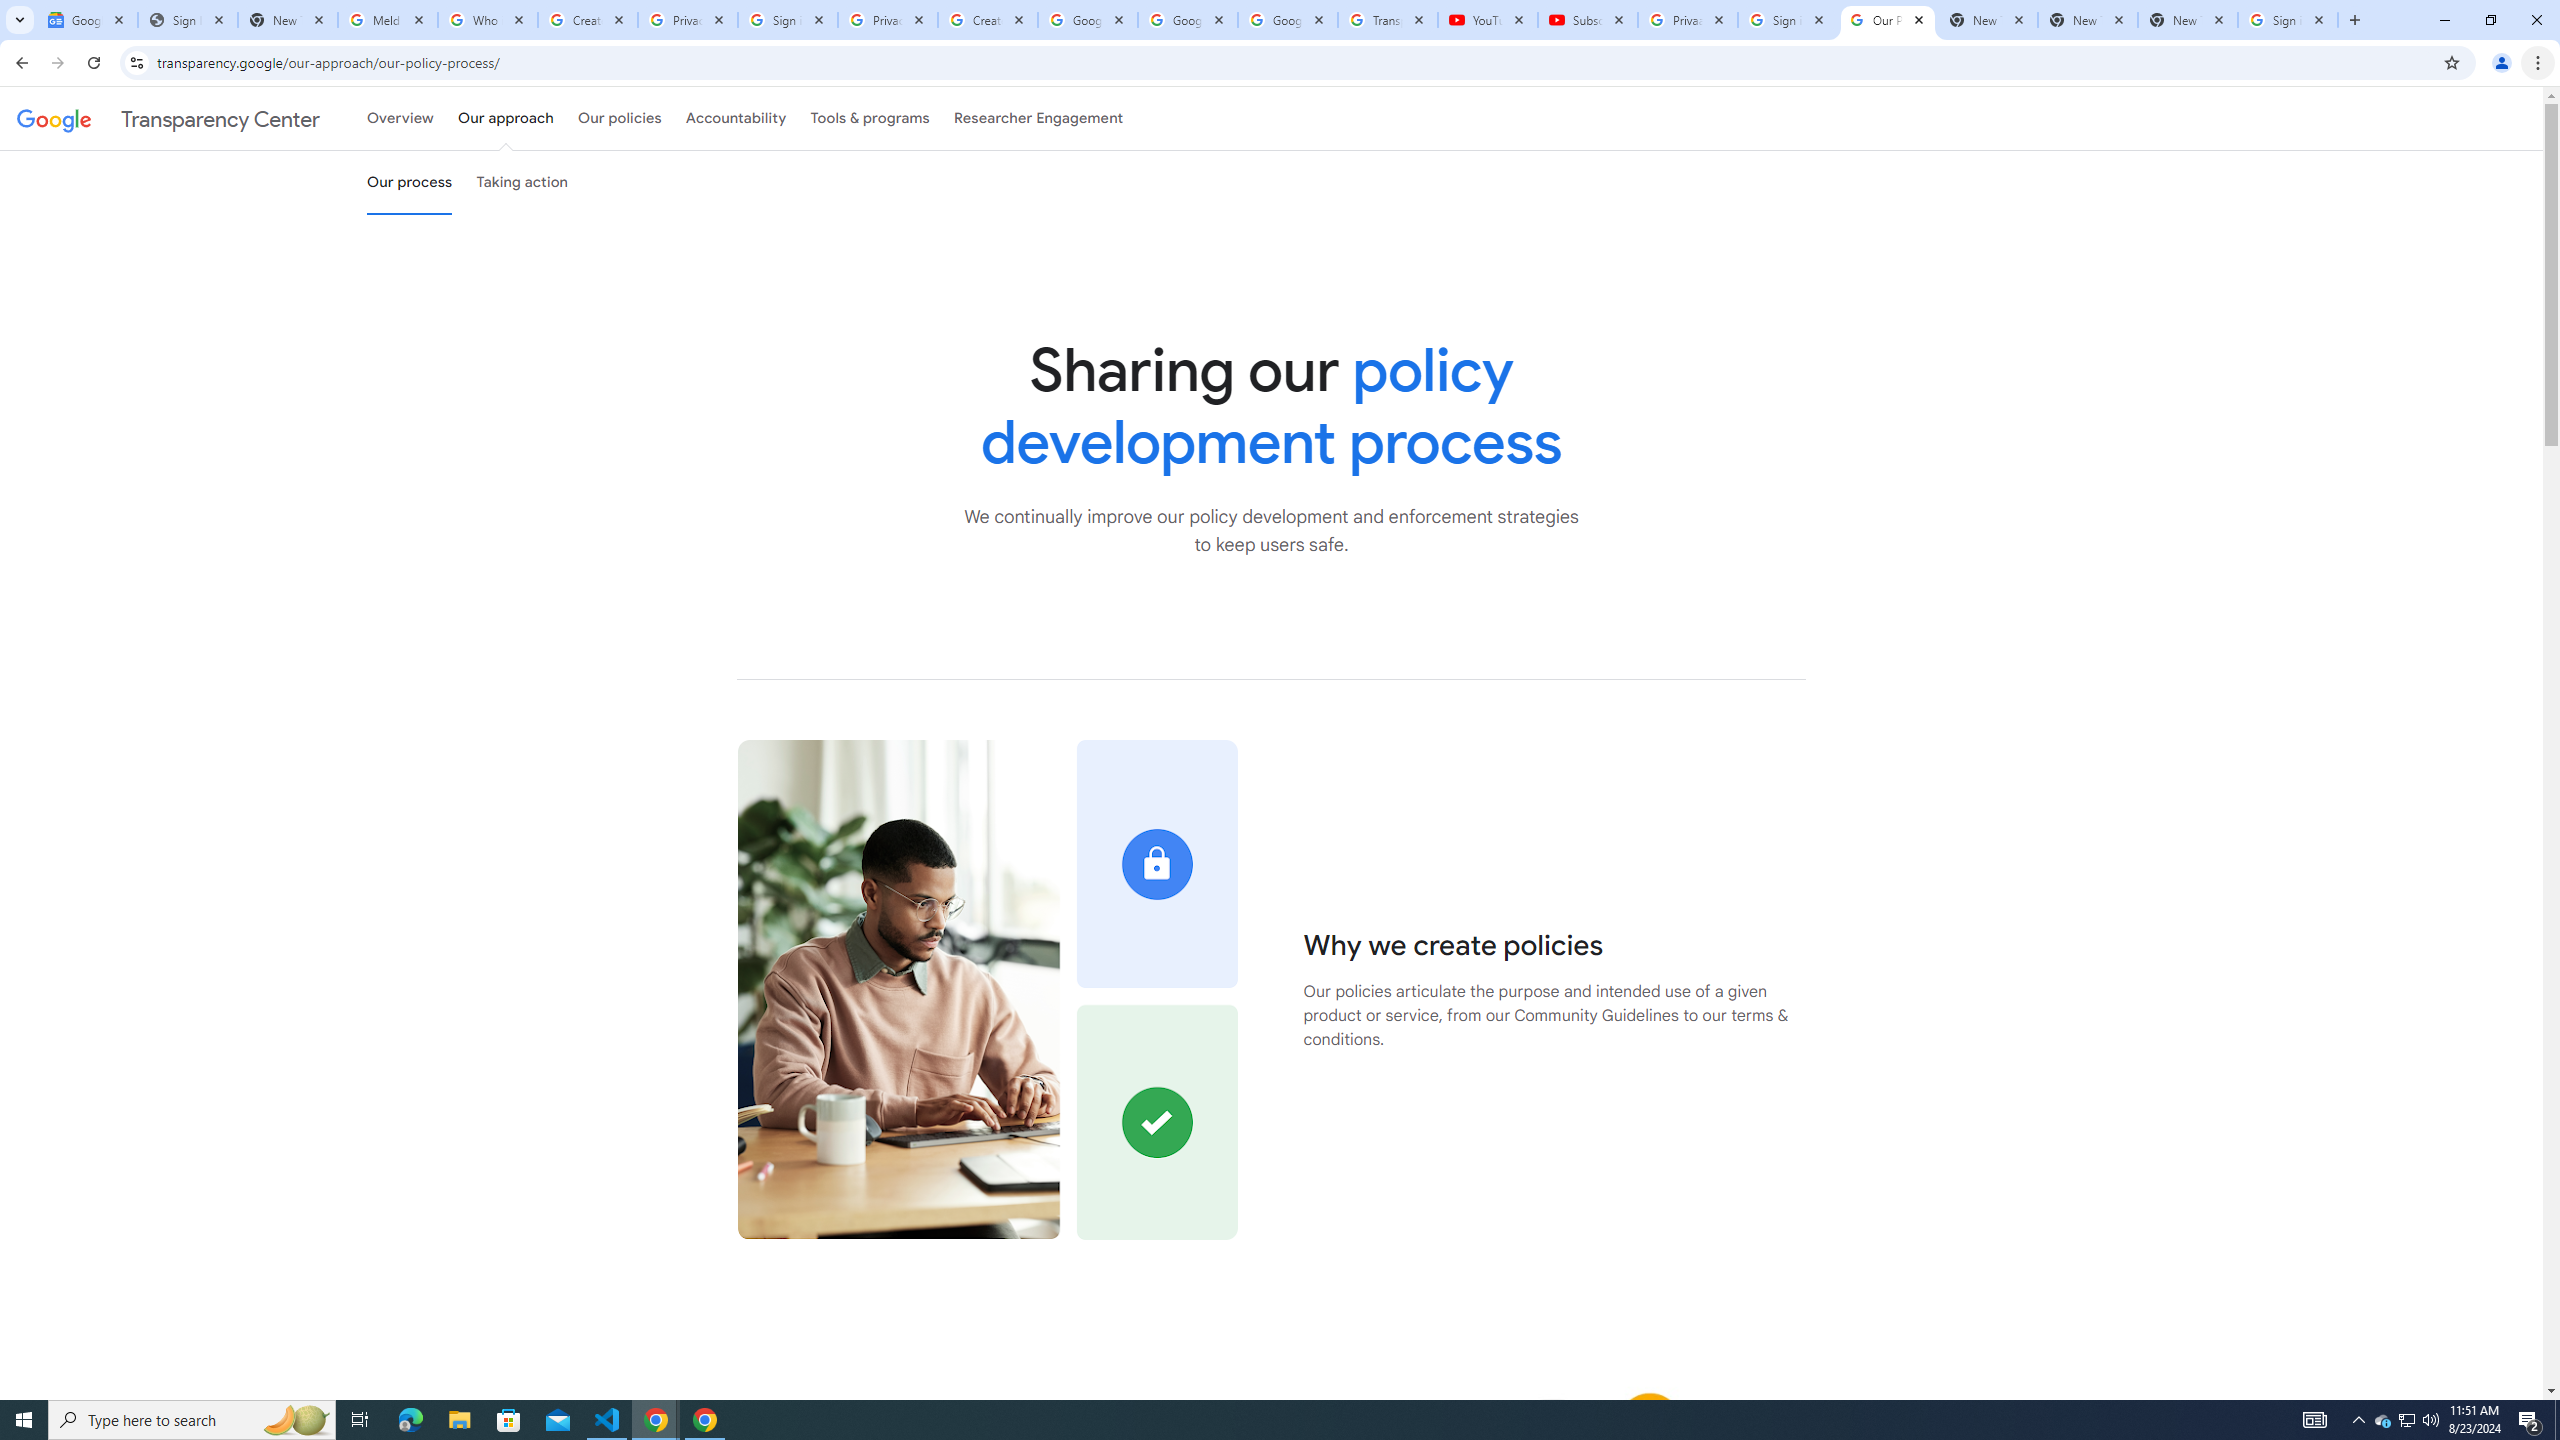 The image size is (2560, 1440). What do you see at coordinates (522, 182) in the screenshot?
I see `Taking action` at bounding box center [522, 182].